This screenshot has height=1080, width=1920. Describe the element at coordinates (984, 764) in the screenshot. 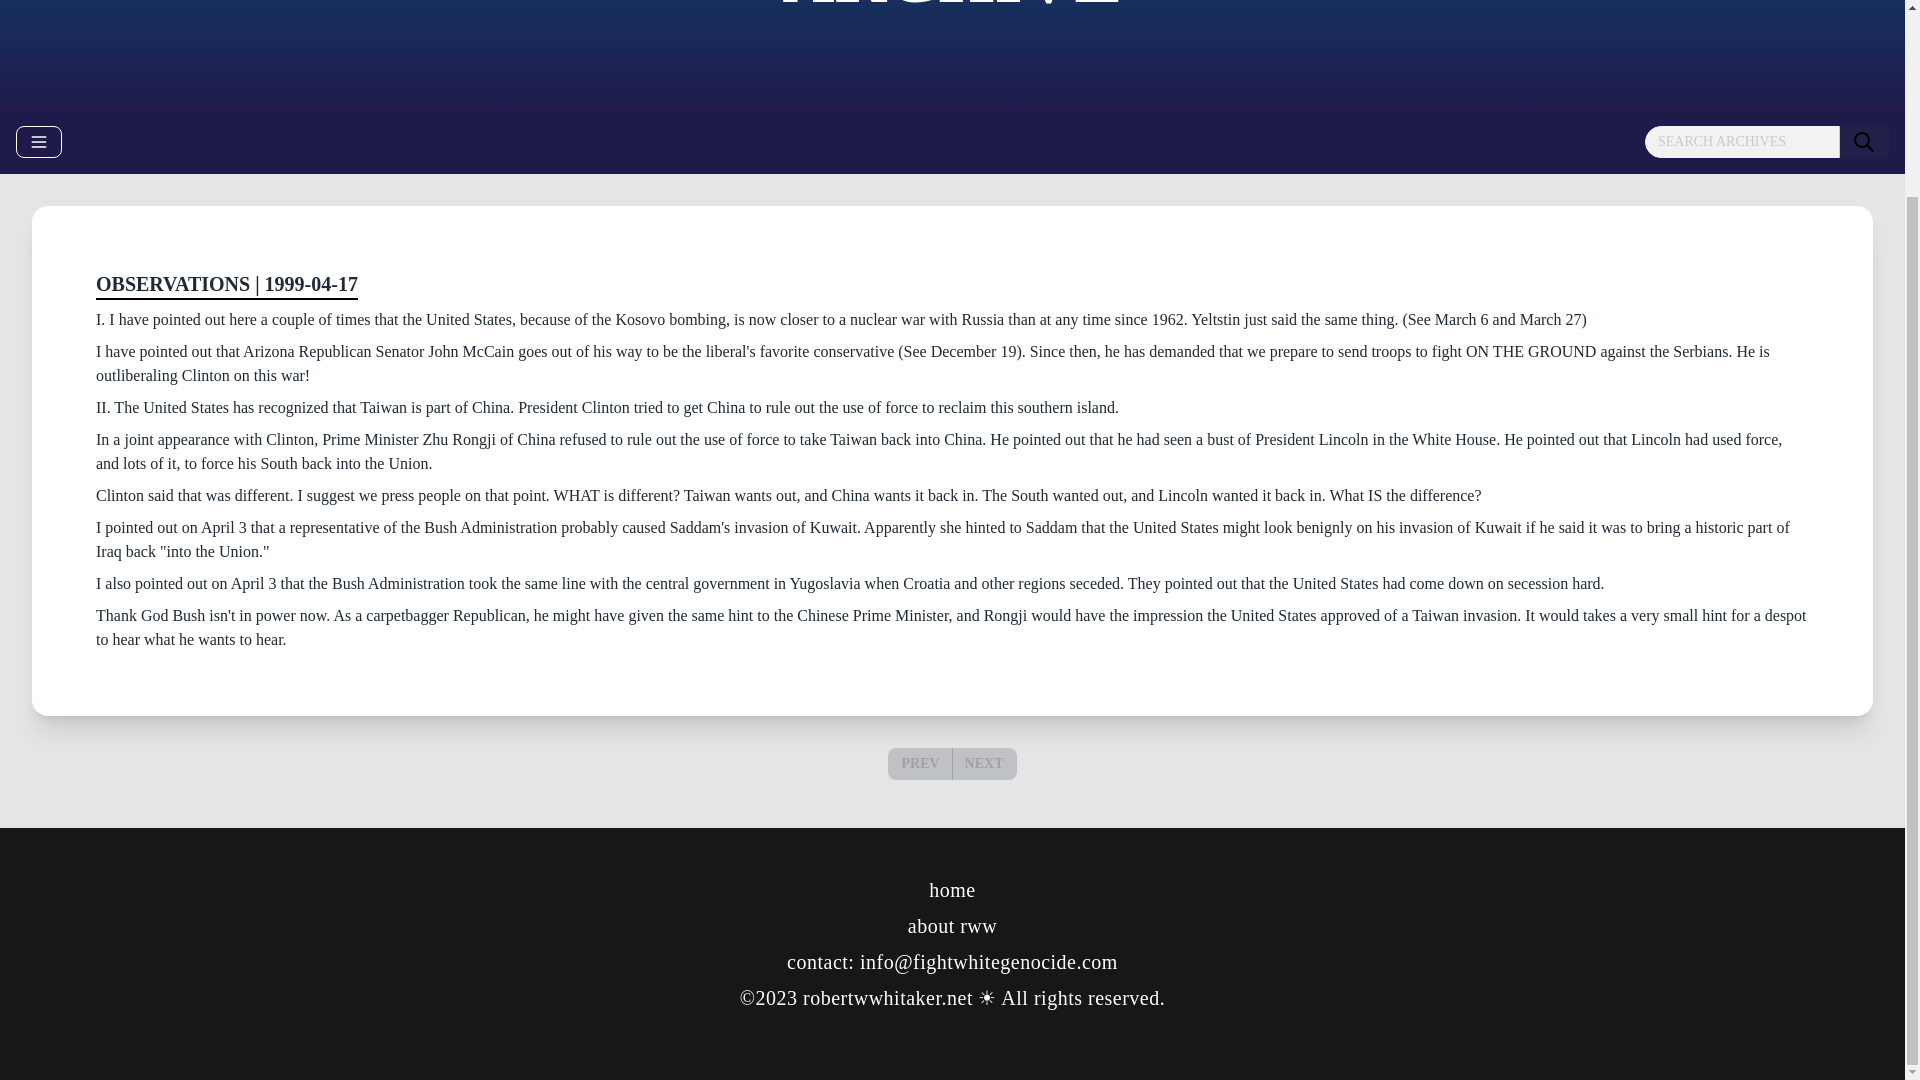

I see `NEXT` at that location.